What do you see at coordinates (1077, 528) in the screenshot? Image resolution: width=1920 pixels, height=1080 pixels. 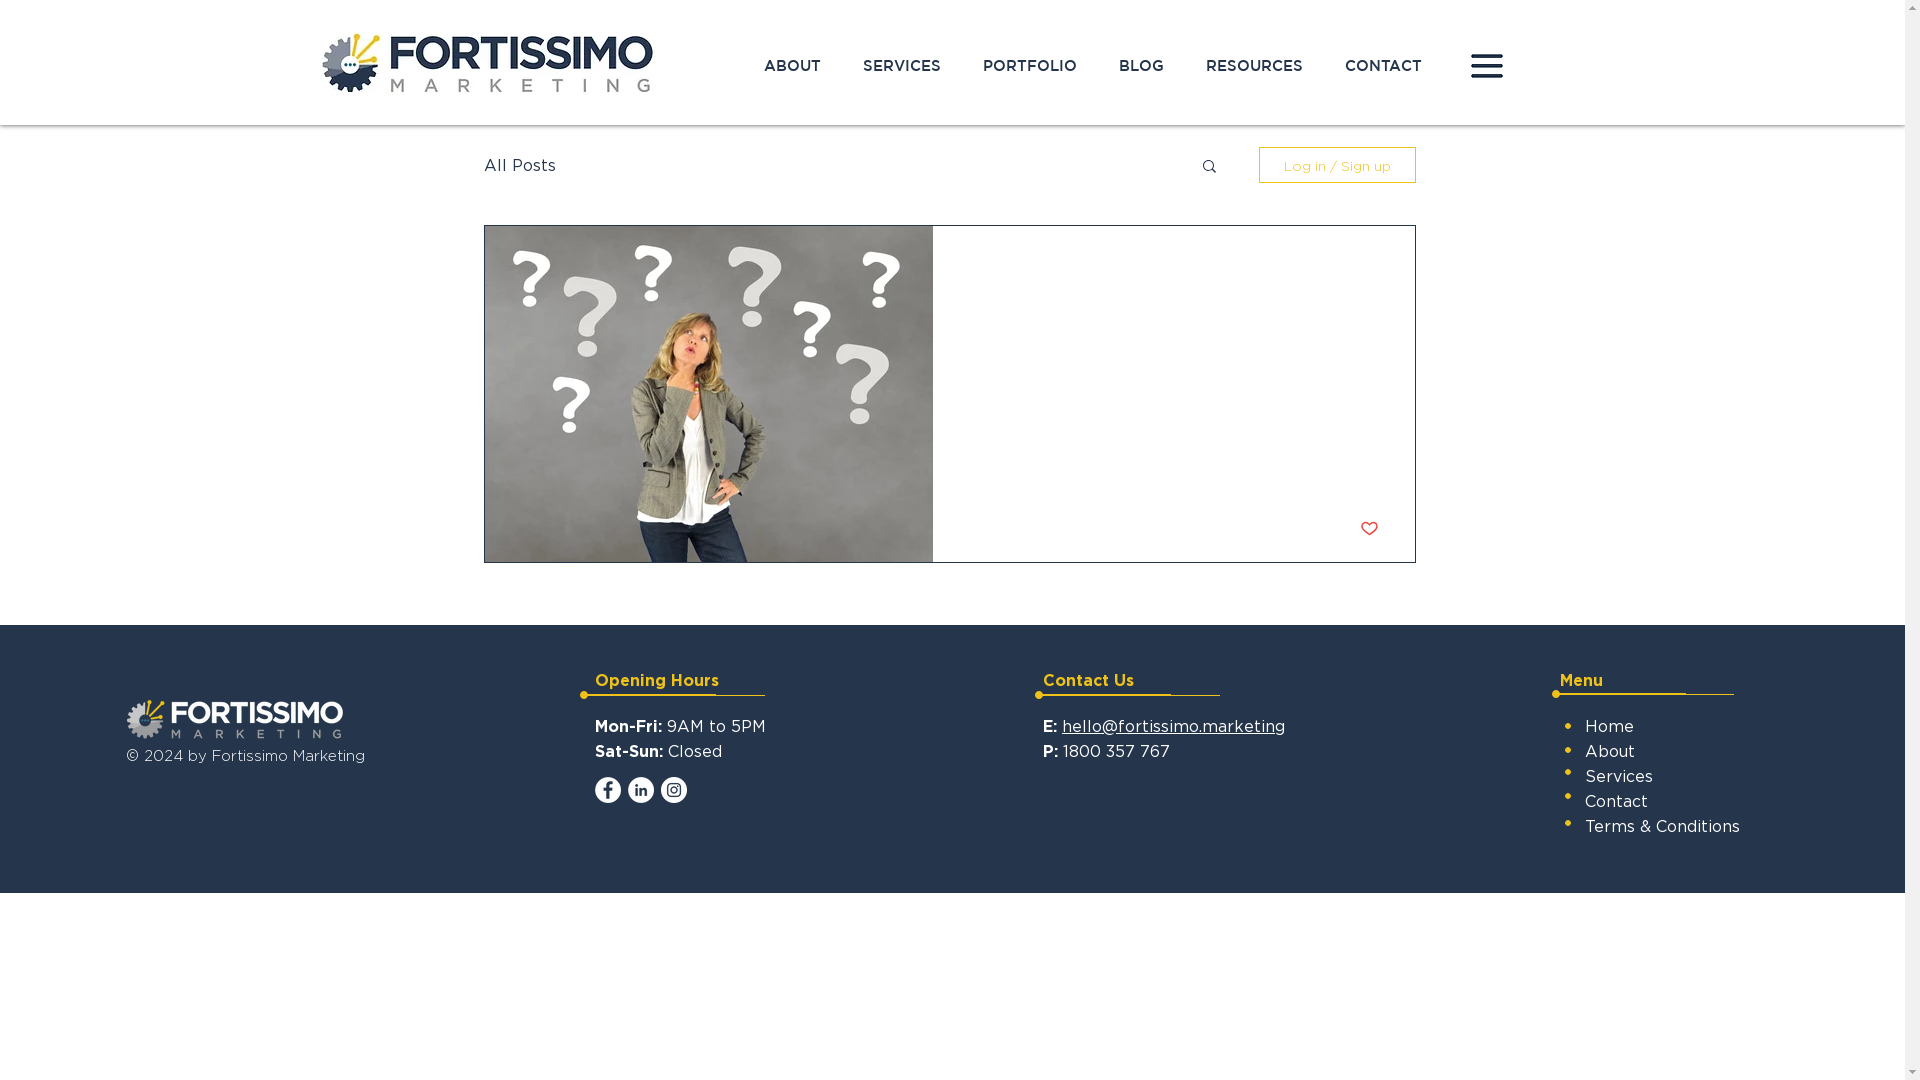 I see `0 comments` at bounding box center [1077, 528].